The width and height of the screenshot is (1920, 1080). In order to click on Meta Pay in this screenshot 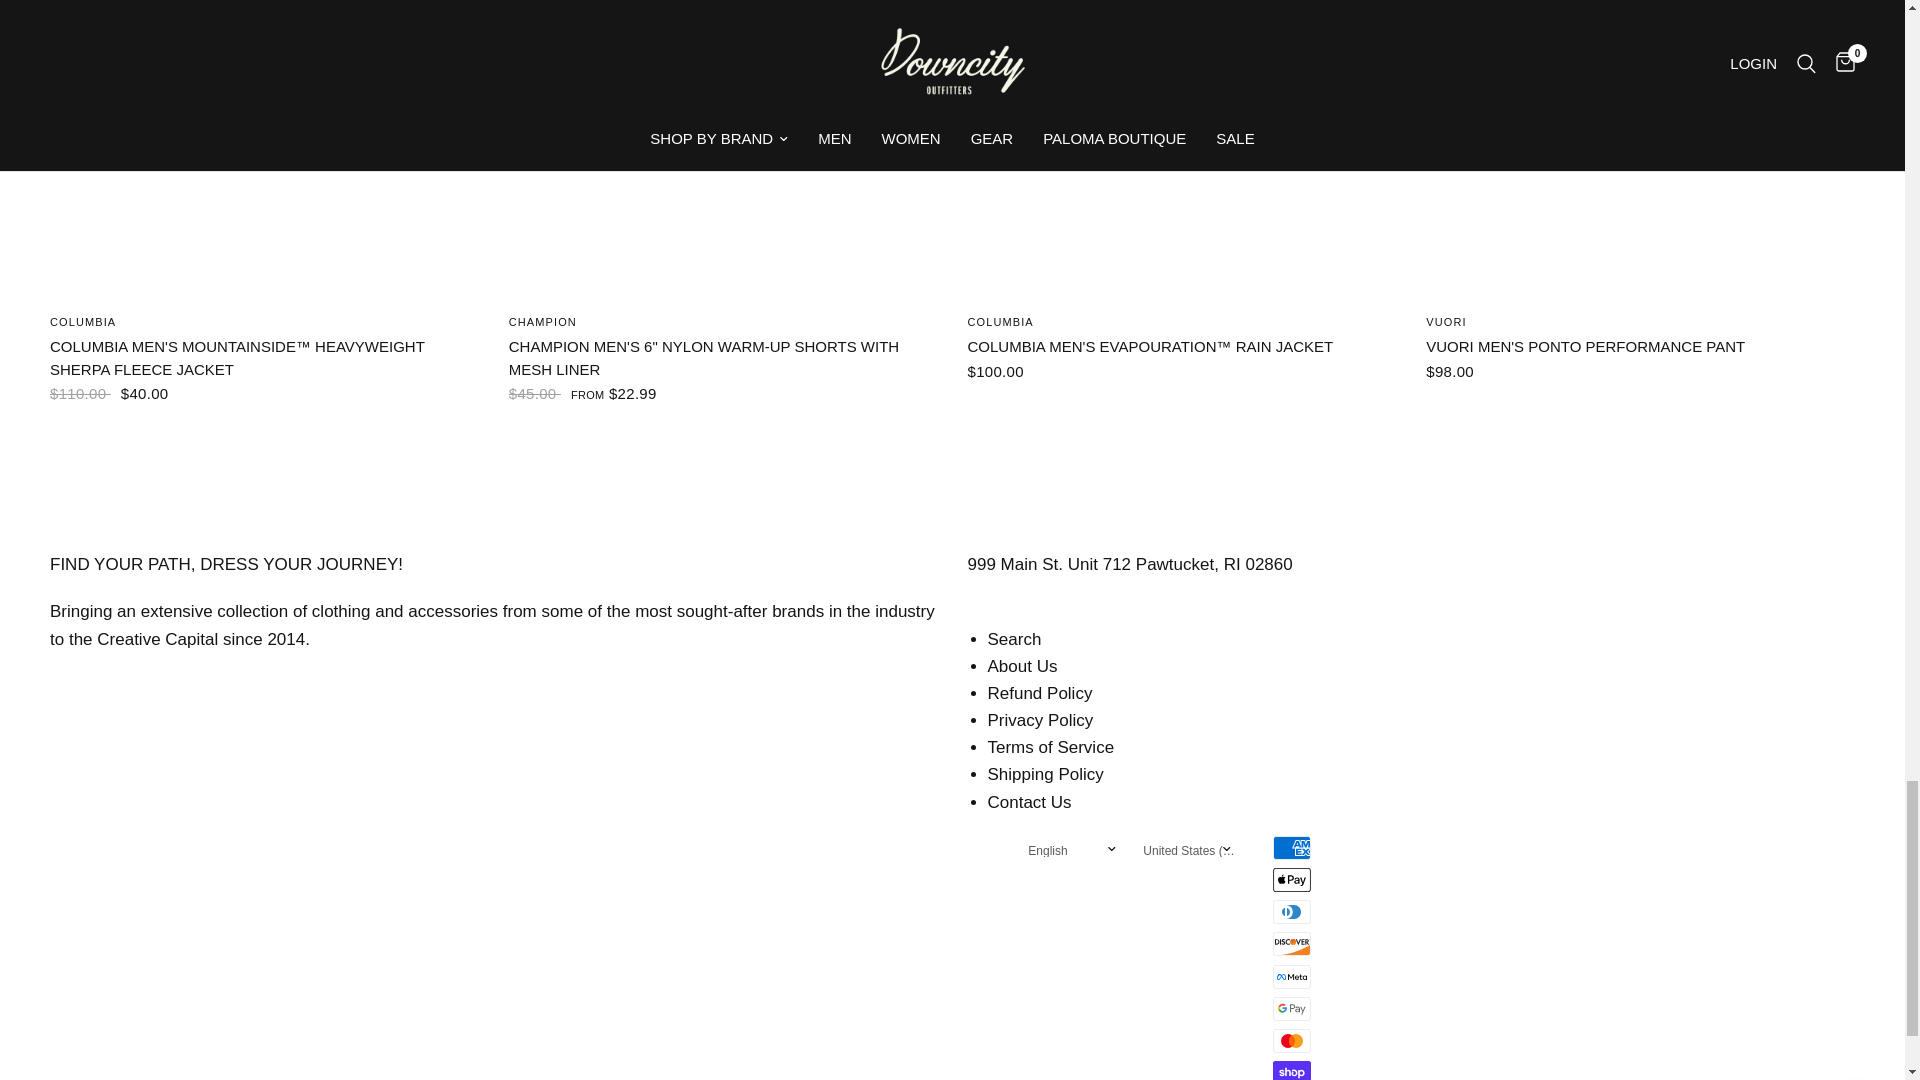, I will do `click(1292, 977)`.